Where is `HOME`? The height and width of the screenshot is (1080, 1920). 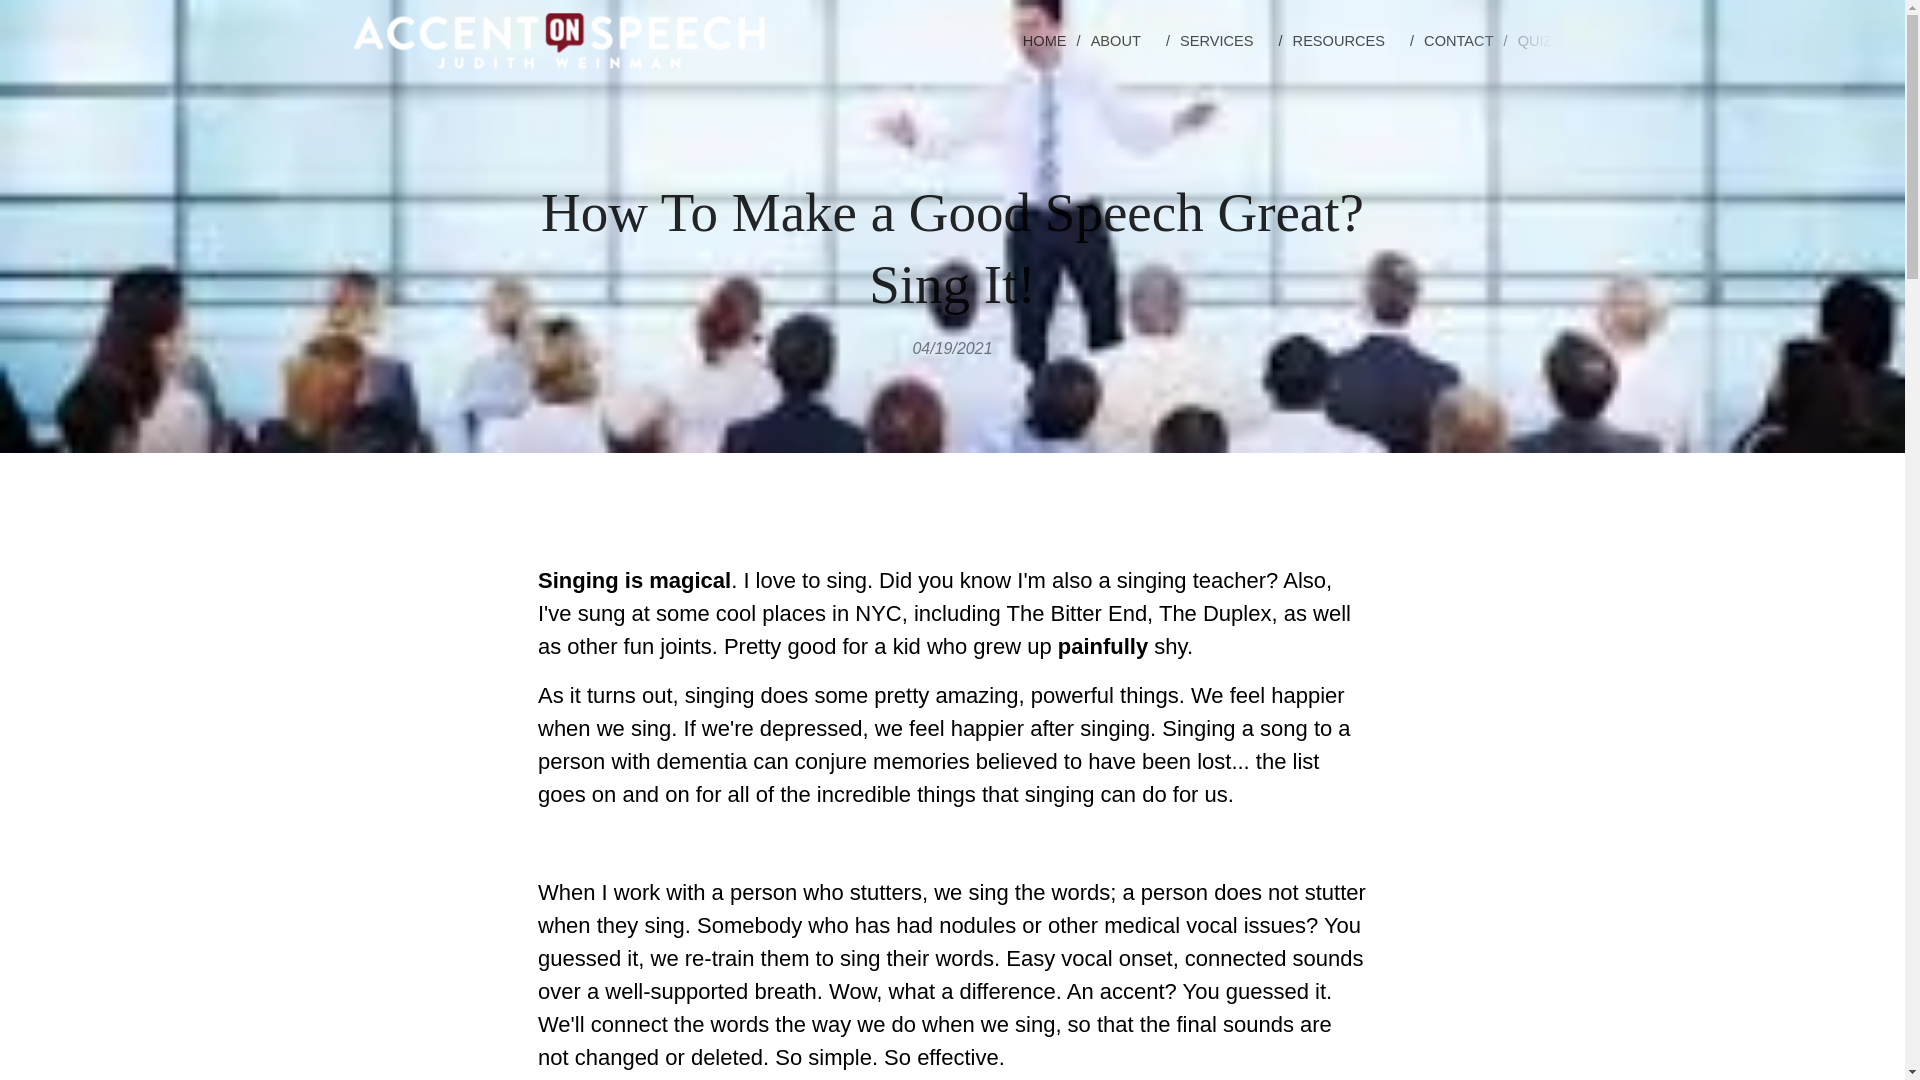
HOME is located at coordinates (1048, 40).